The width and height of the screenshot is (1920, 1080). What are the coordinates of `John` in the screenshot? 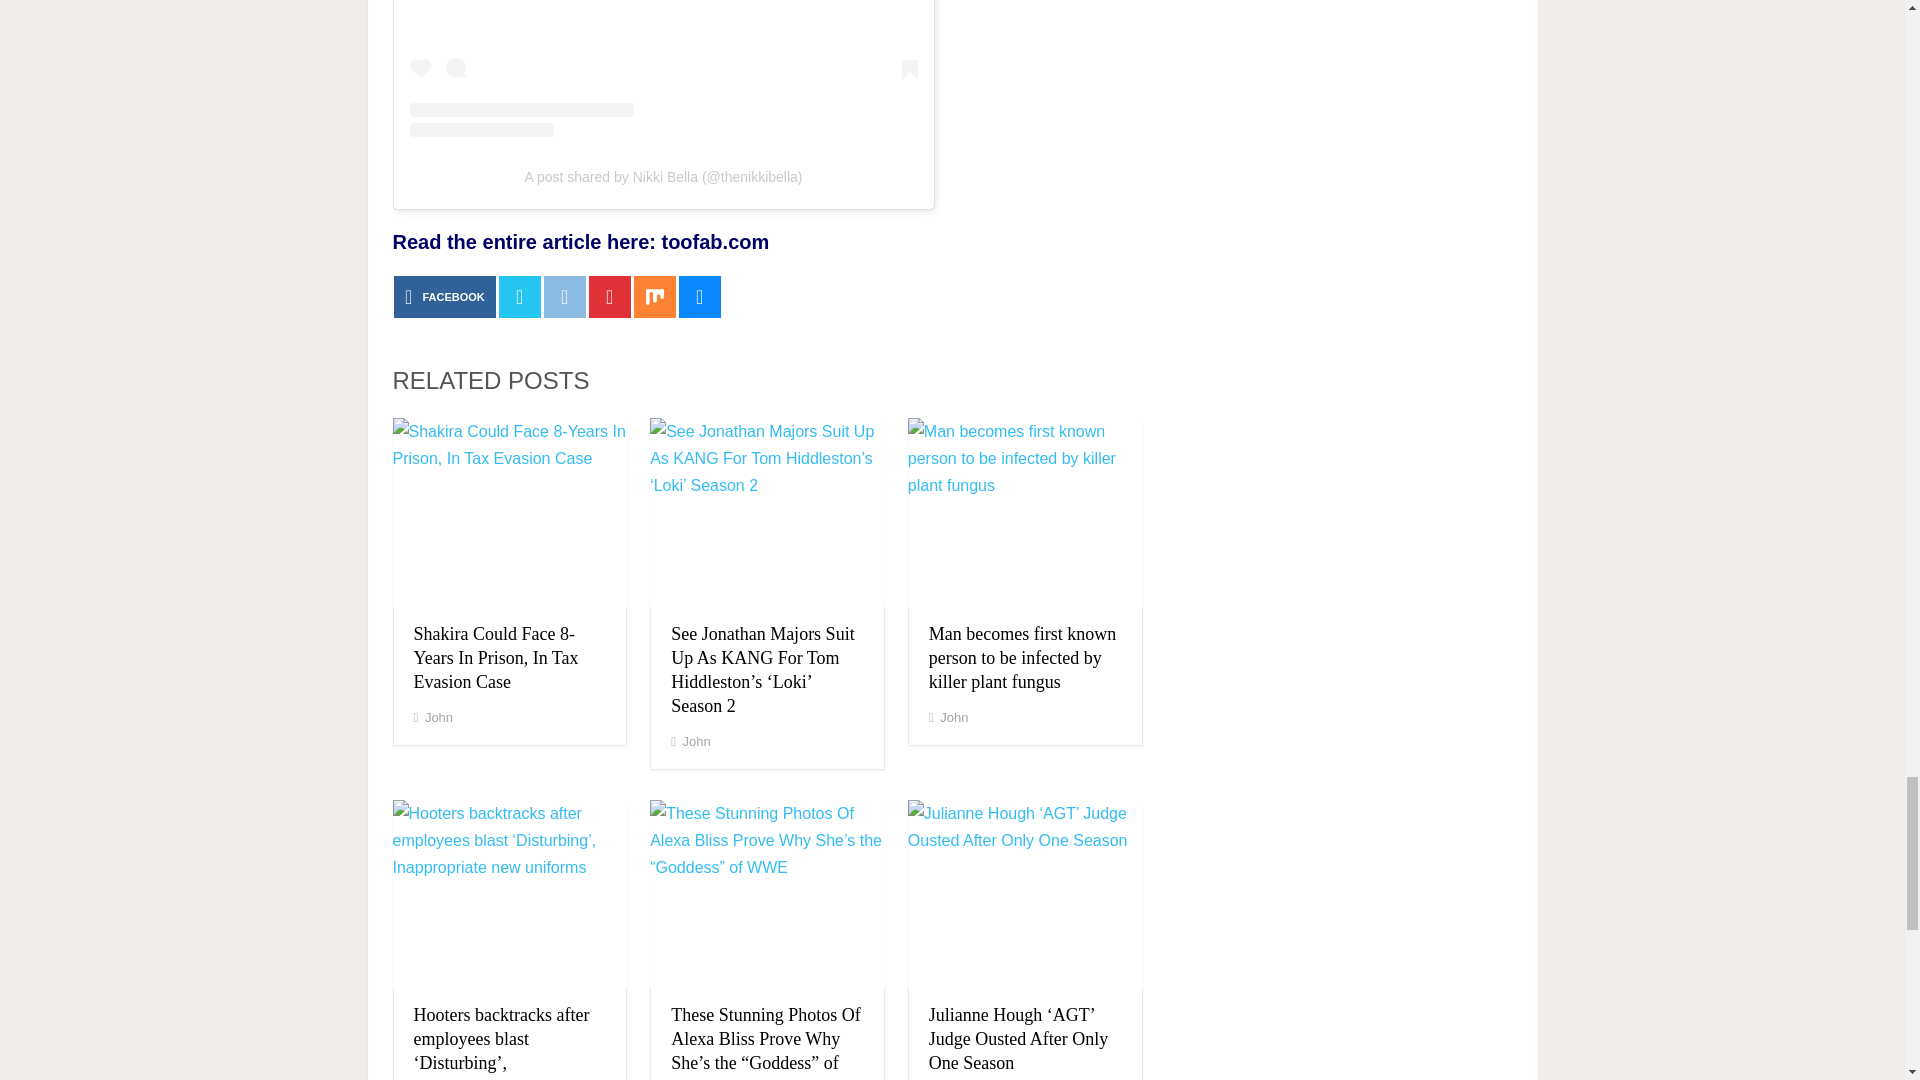 It's located at (438, 716).